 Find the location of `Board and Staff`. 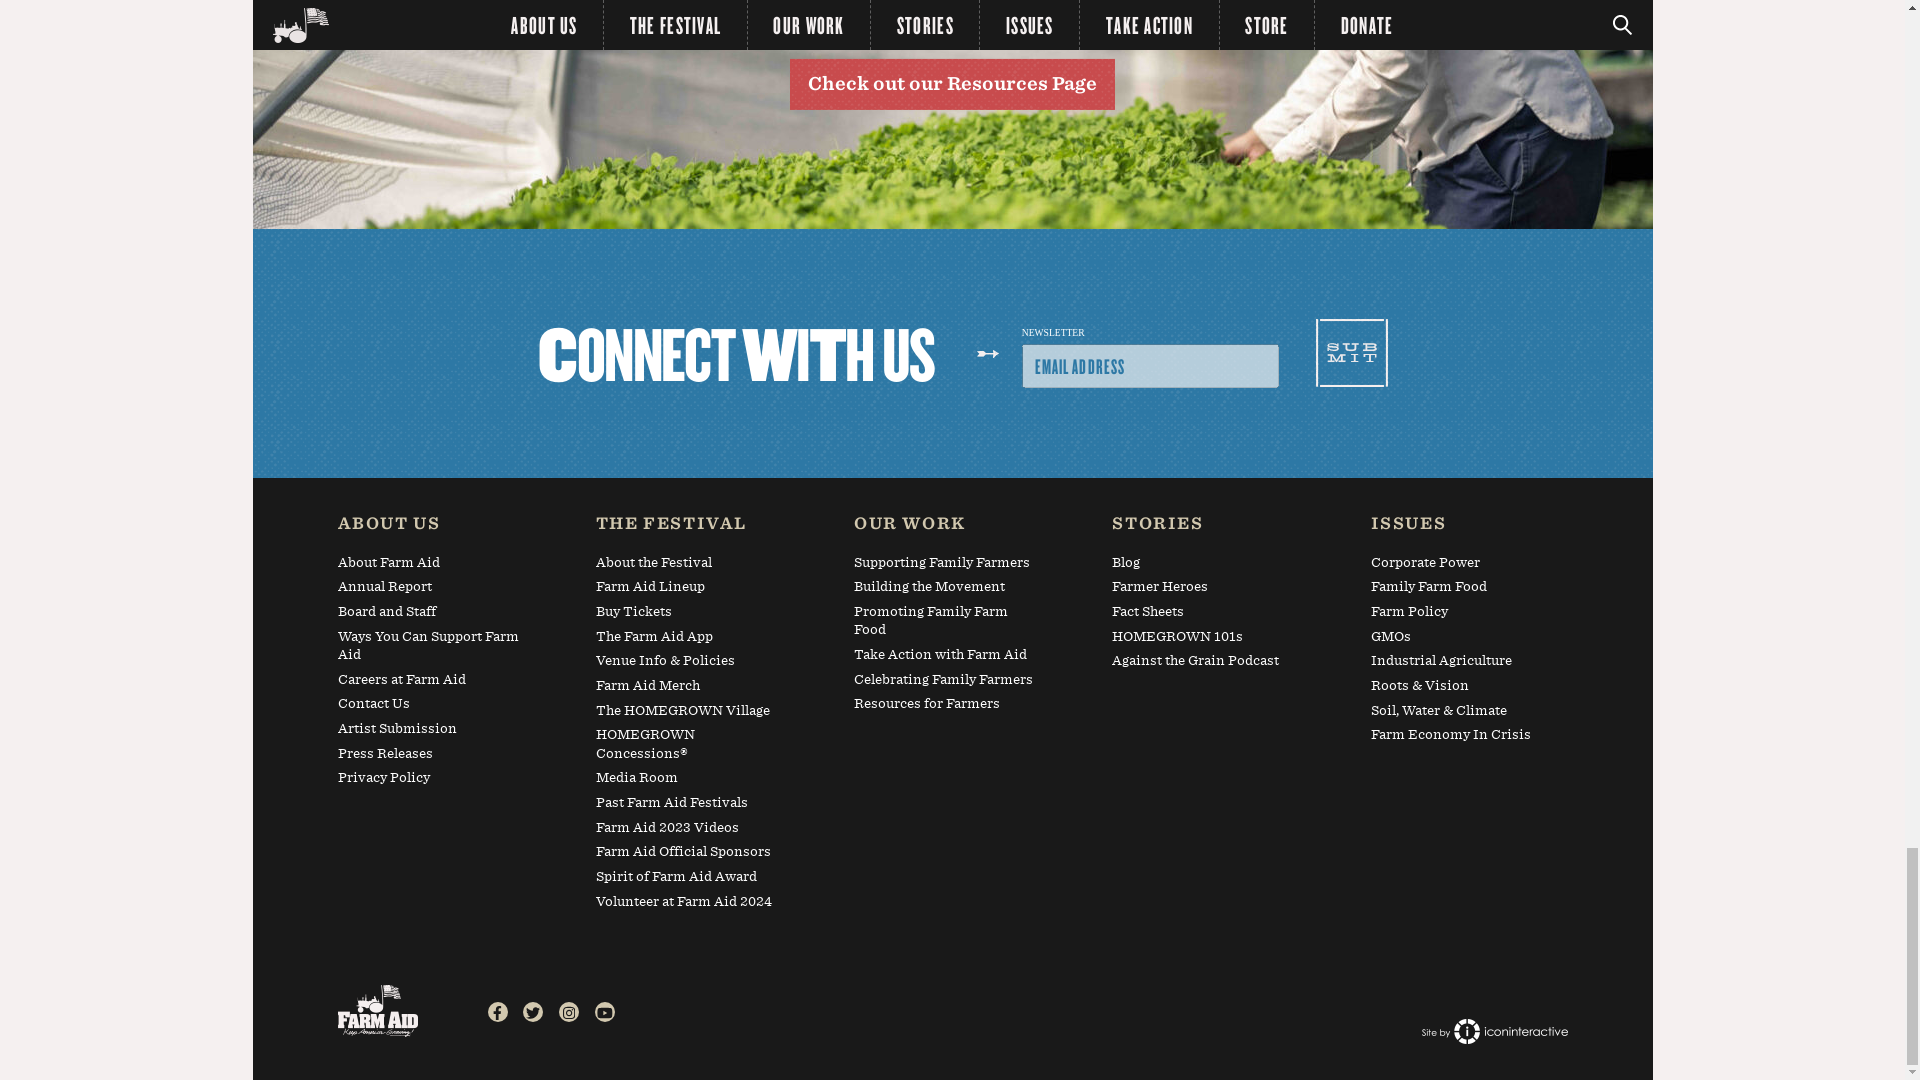

Board and Staff is located at coordinates (430, 614).